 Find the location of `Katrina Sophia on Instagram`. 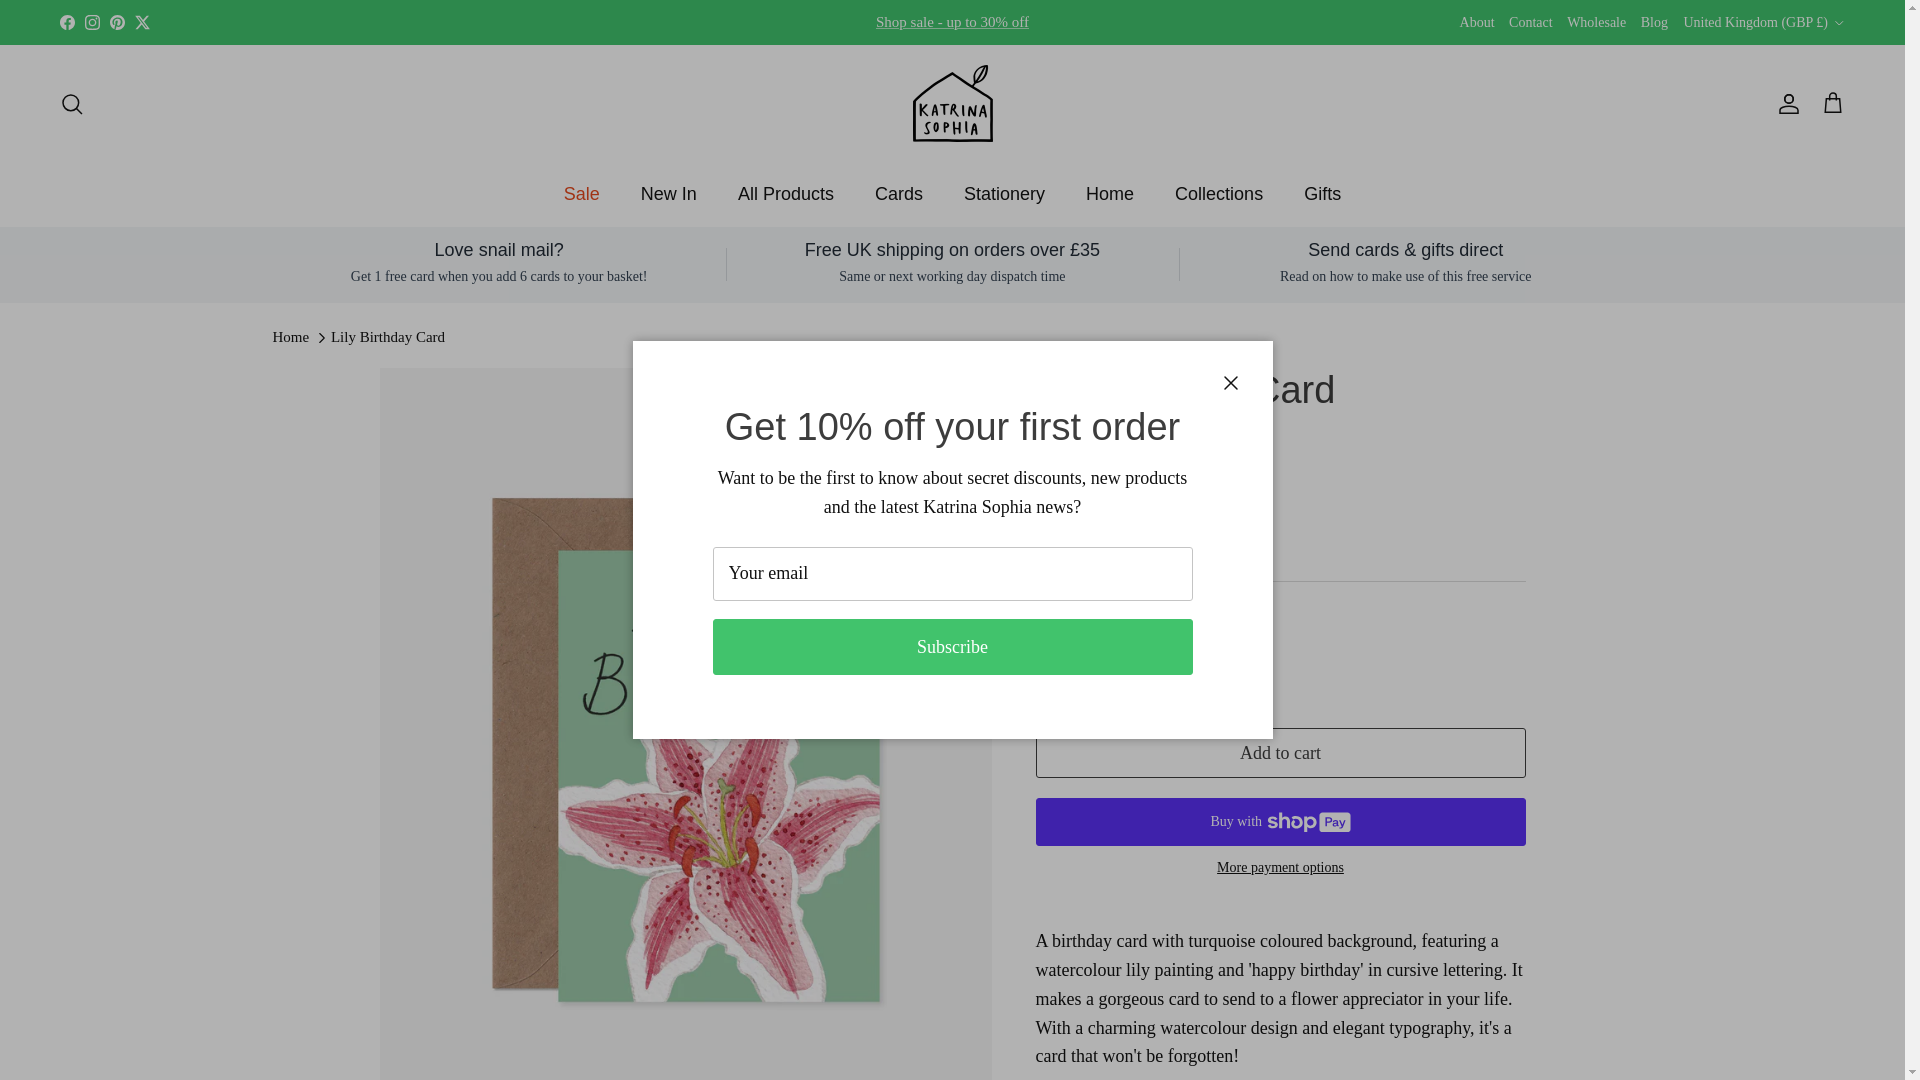

Katrina Sophia on Instagram is located at coordinates (92, 22).